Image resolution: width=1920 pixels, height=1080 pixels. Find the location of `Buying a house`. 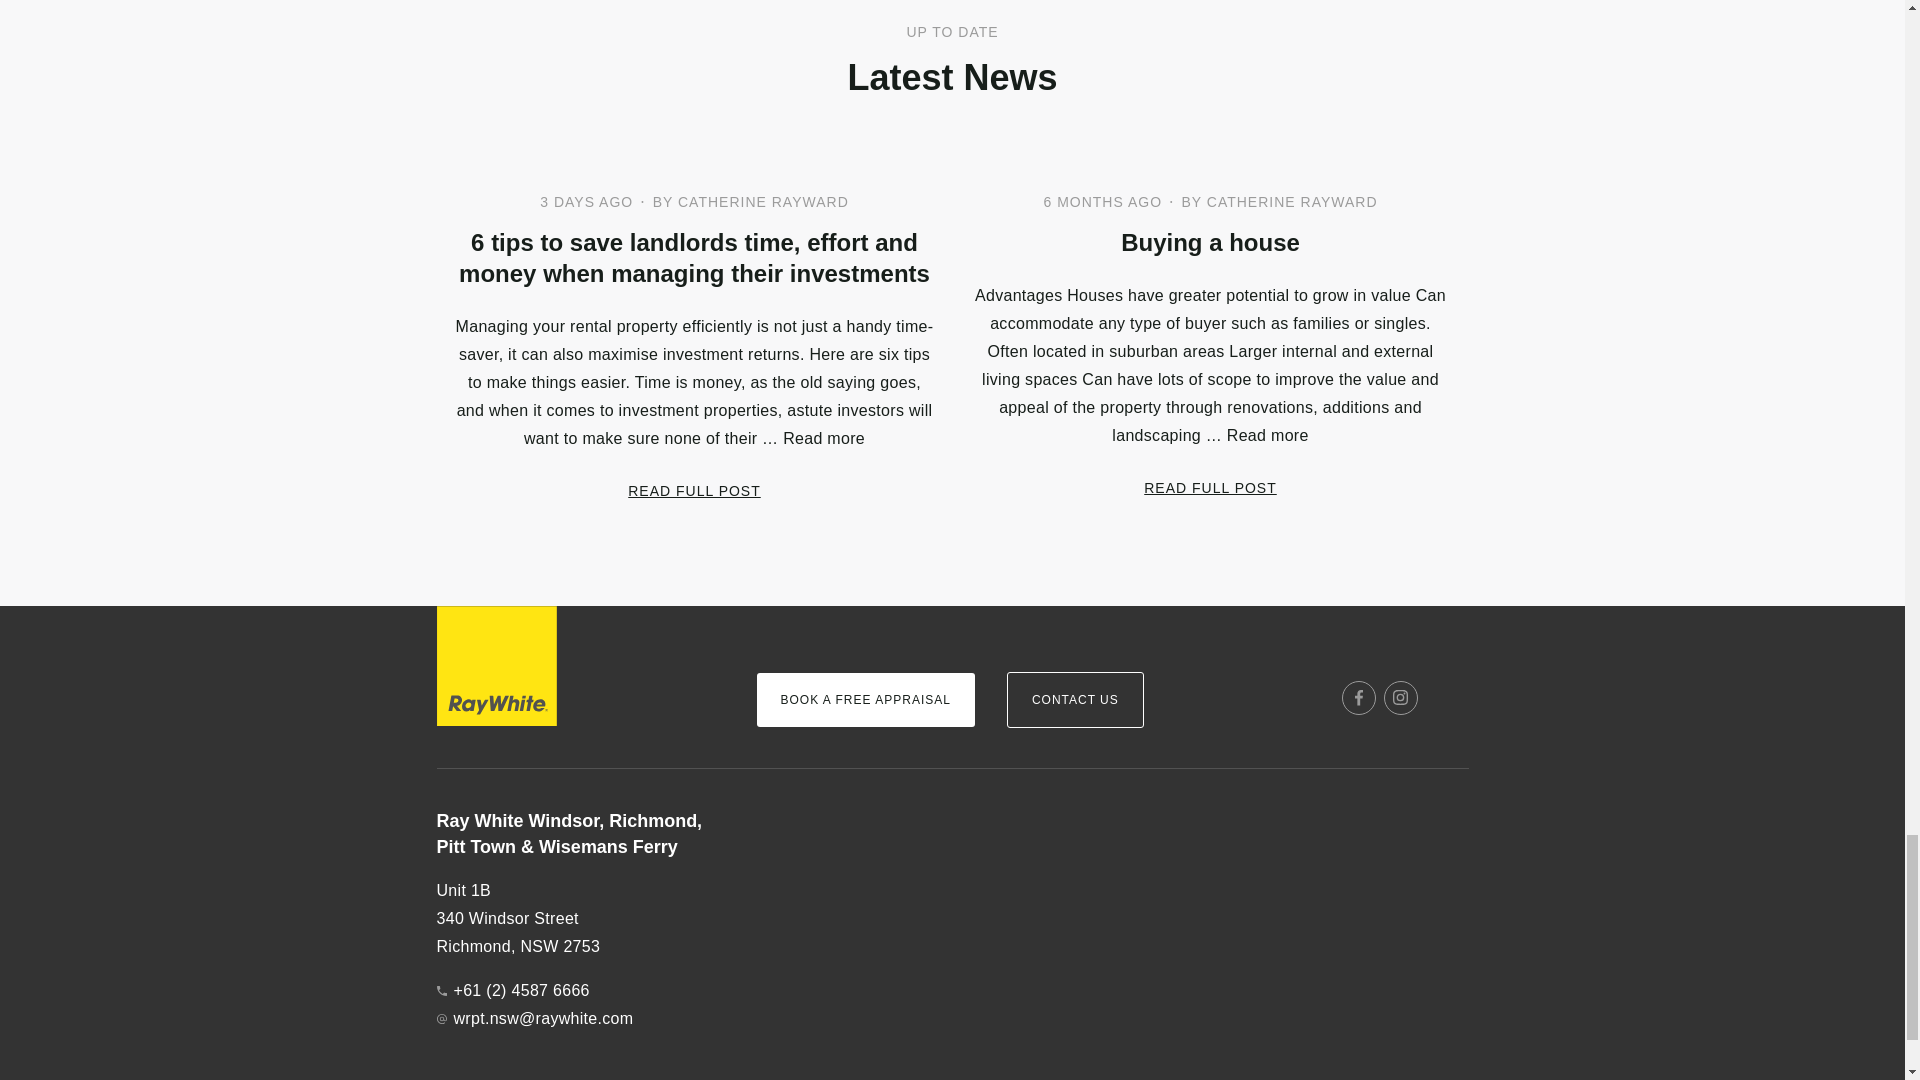

Buying a house is located at coordinates (1209, 242).